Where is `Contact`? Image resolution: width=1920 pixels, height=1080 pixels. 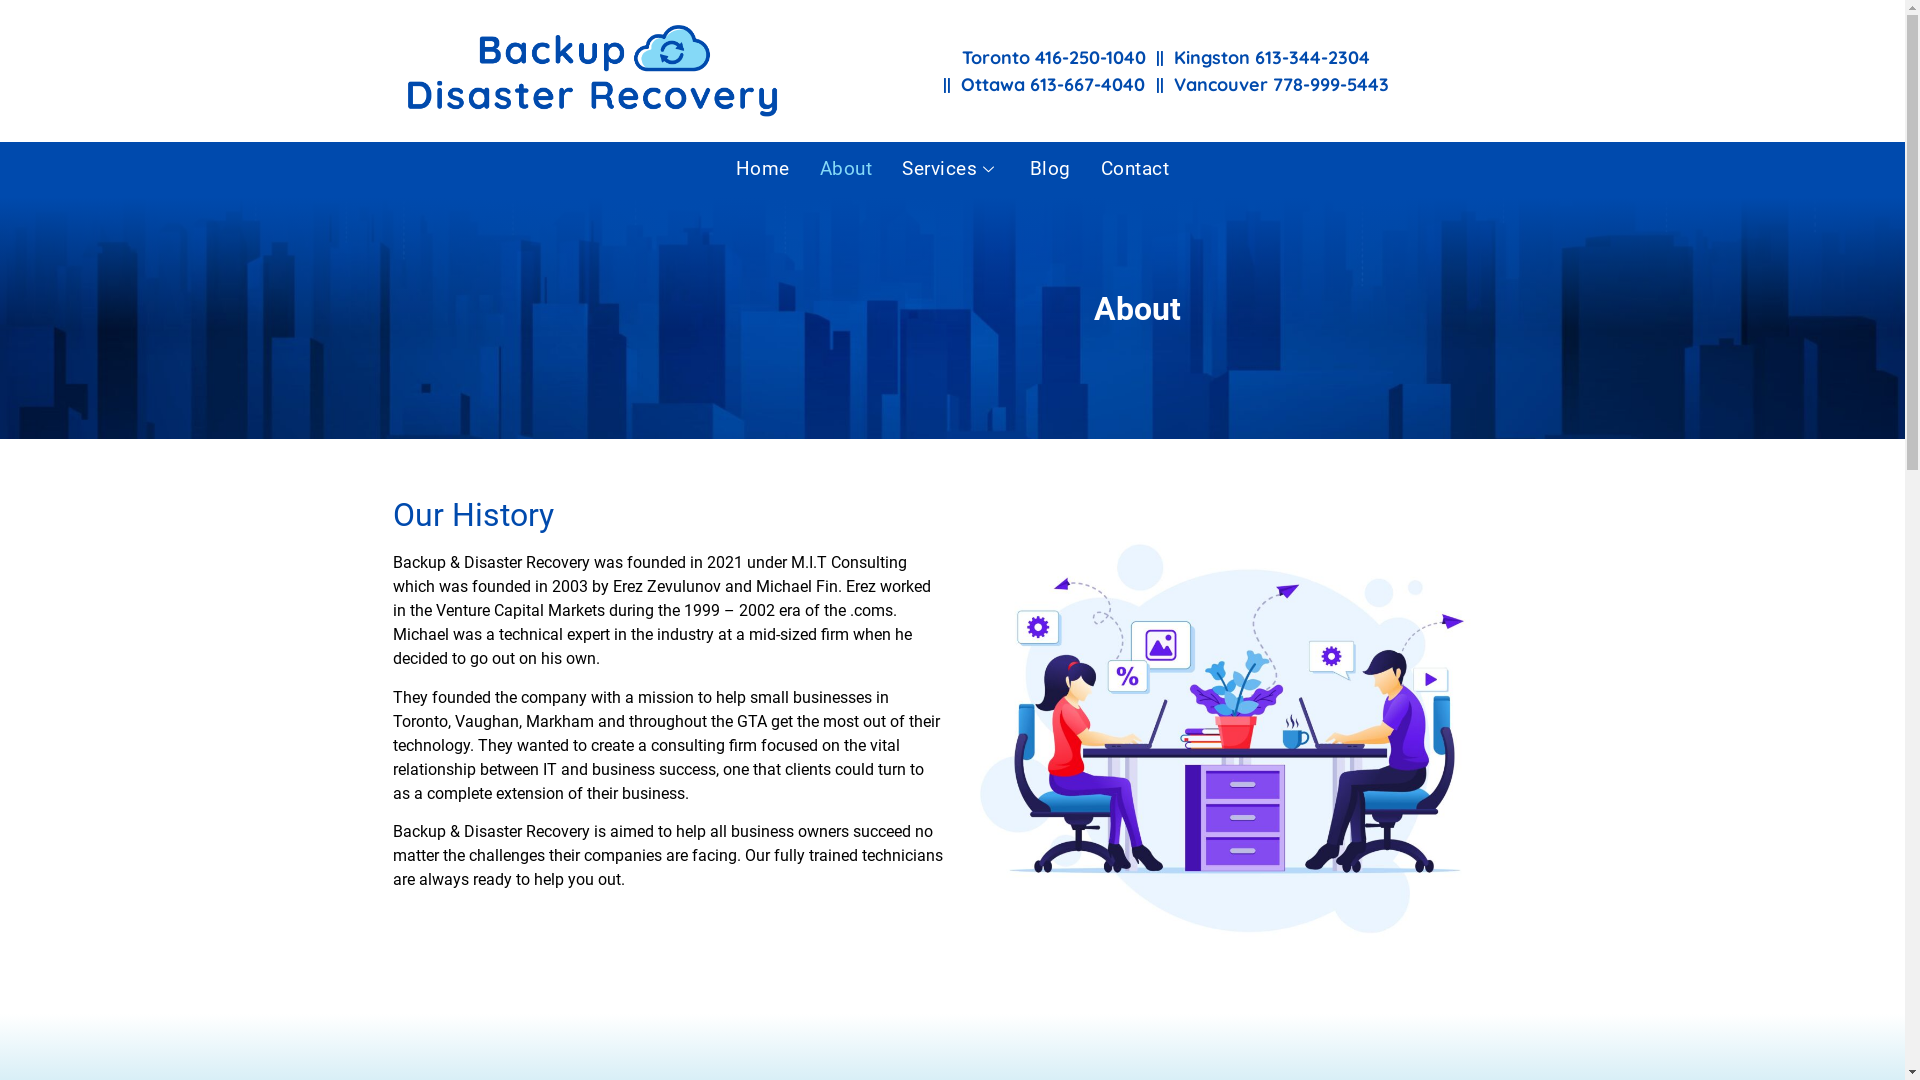
Contact is located at coordinates (1136, 169).